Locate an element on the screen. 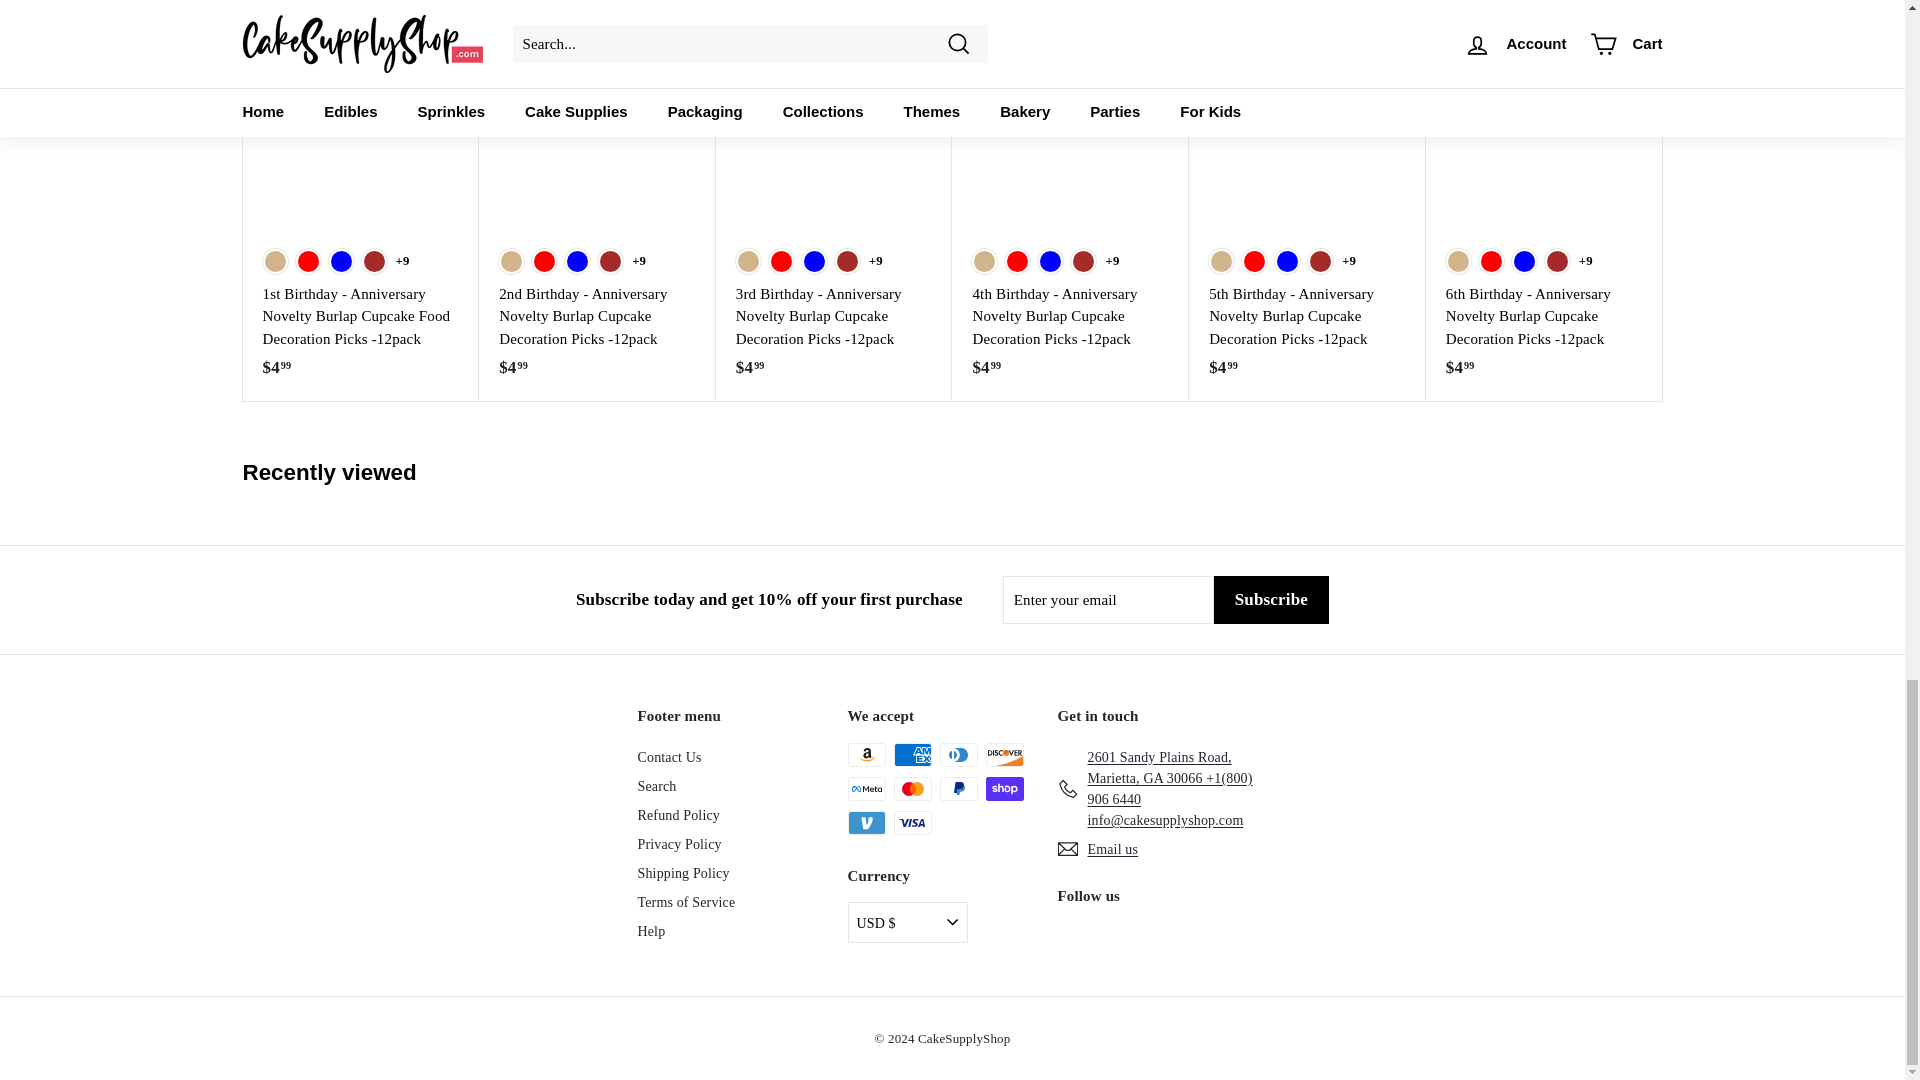 The width and height of the screenshot is (1920, 1080). Amazon is located at coordinates (866, 754).